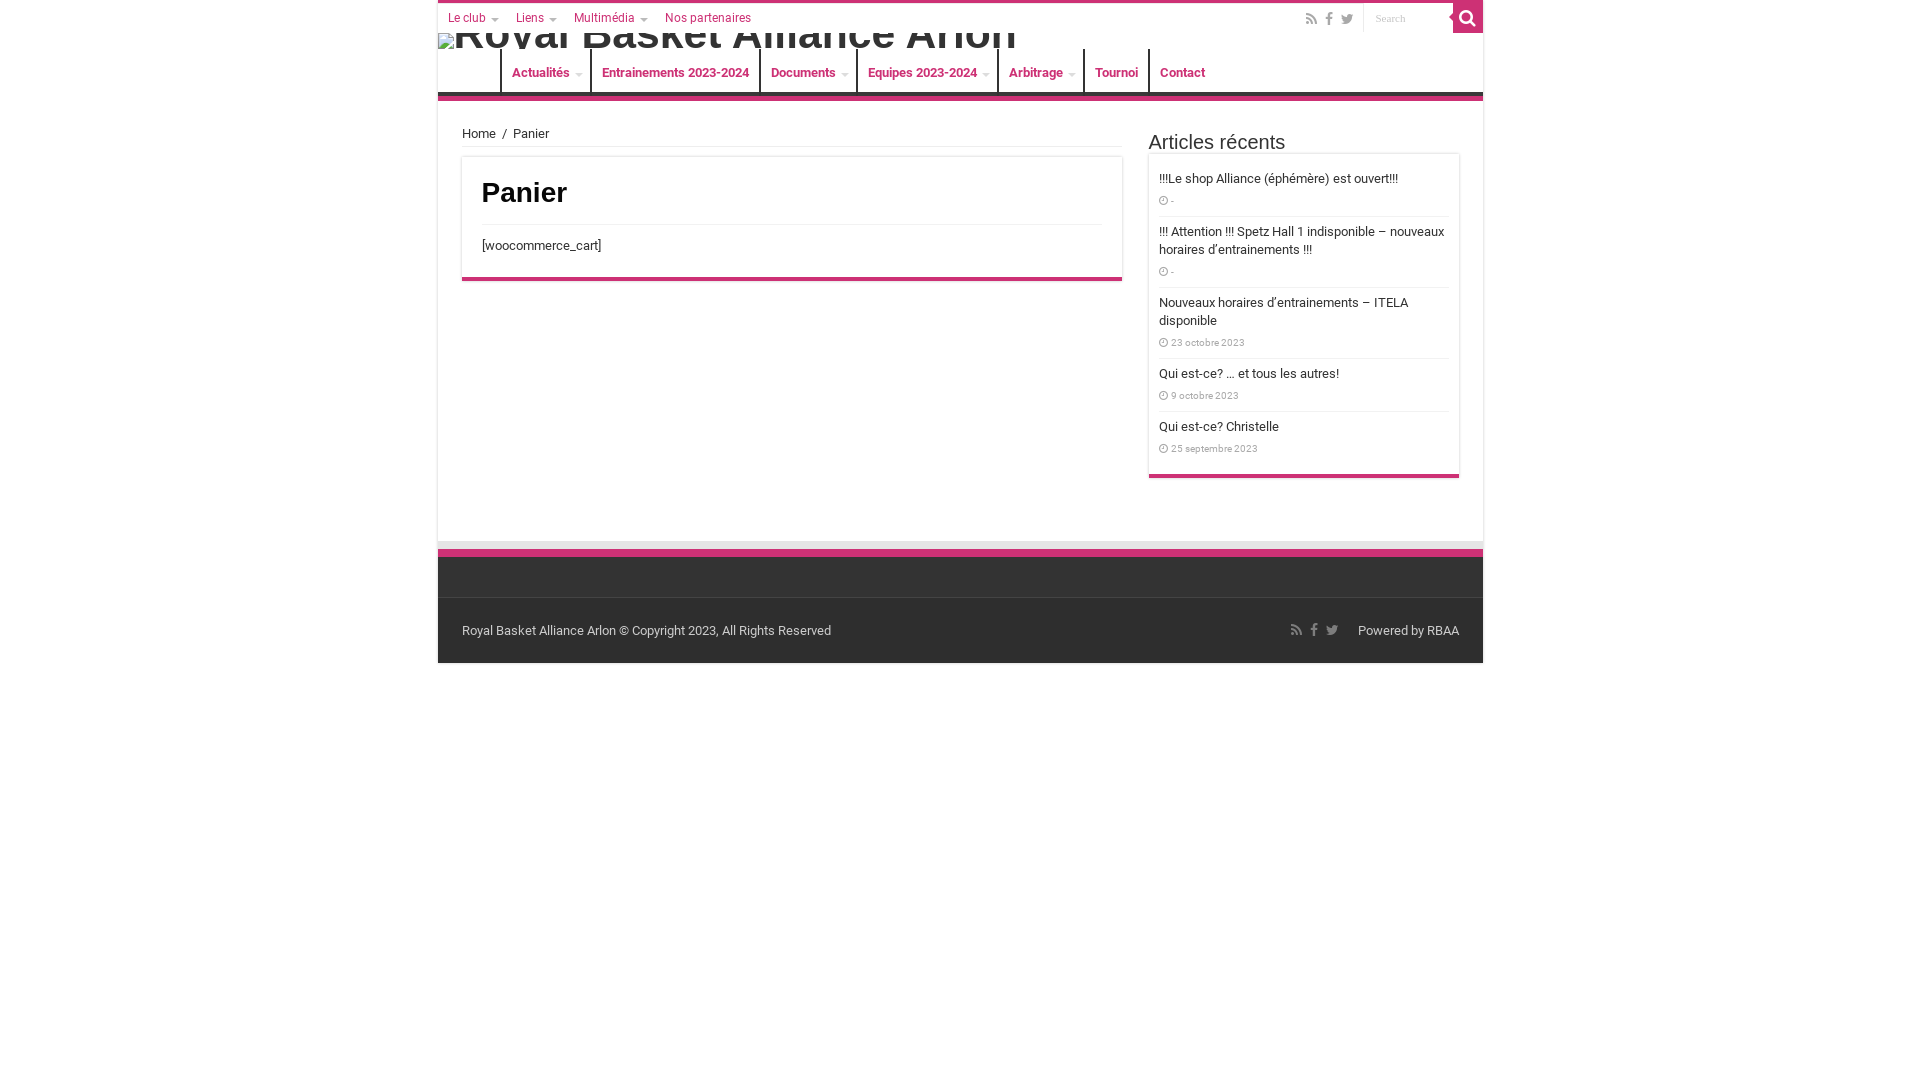 The image size is (1920, 1080). I want to click on Liens, so click(535, 18).